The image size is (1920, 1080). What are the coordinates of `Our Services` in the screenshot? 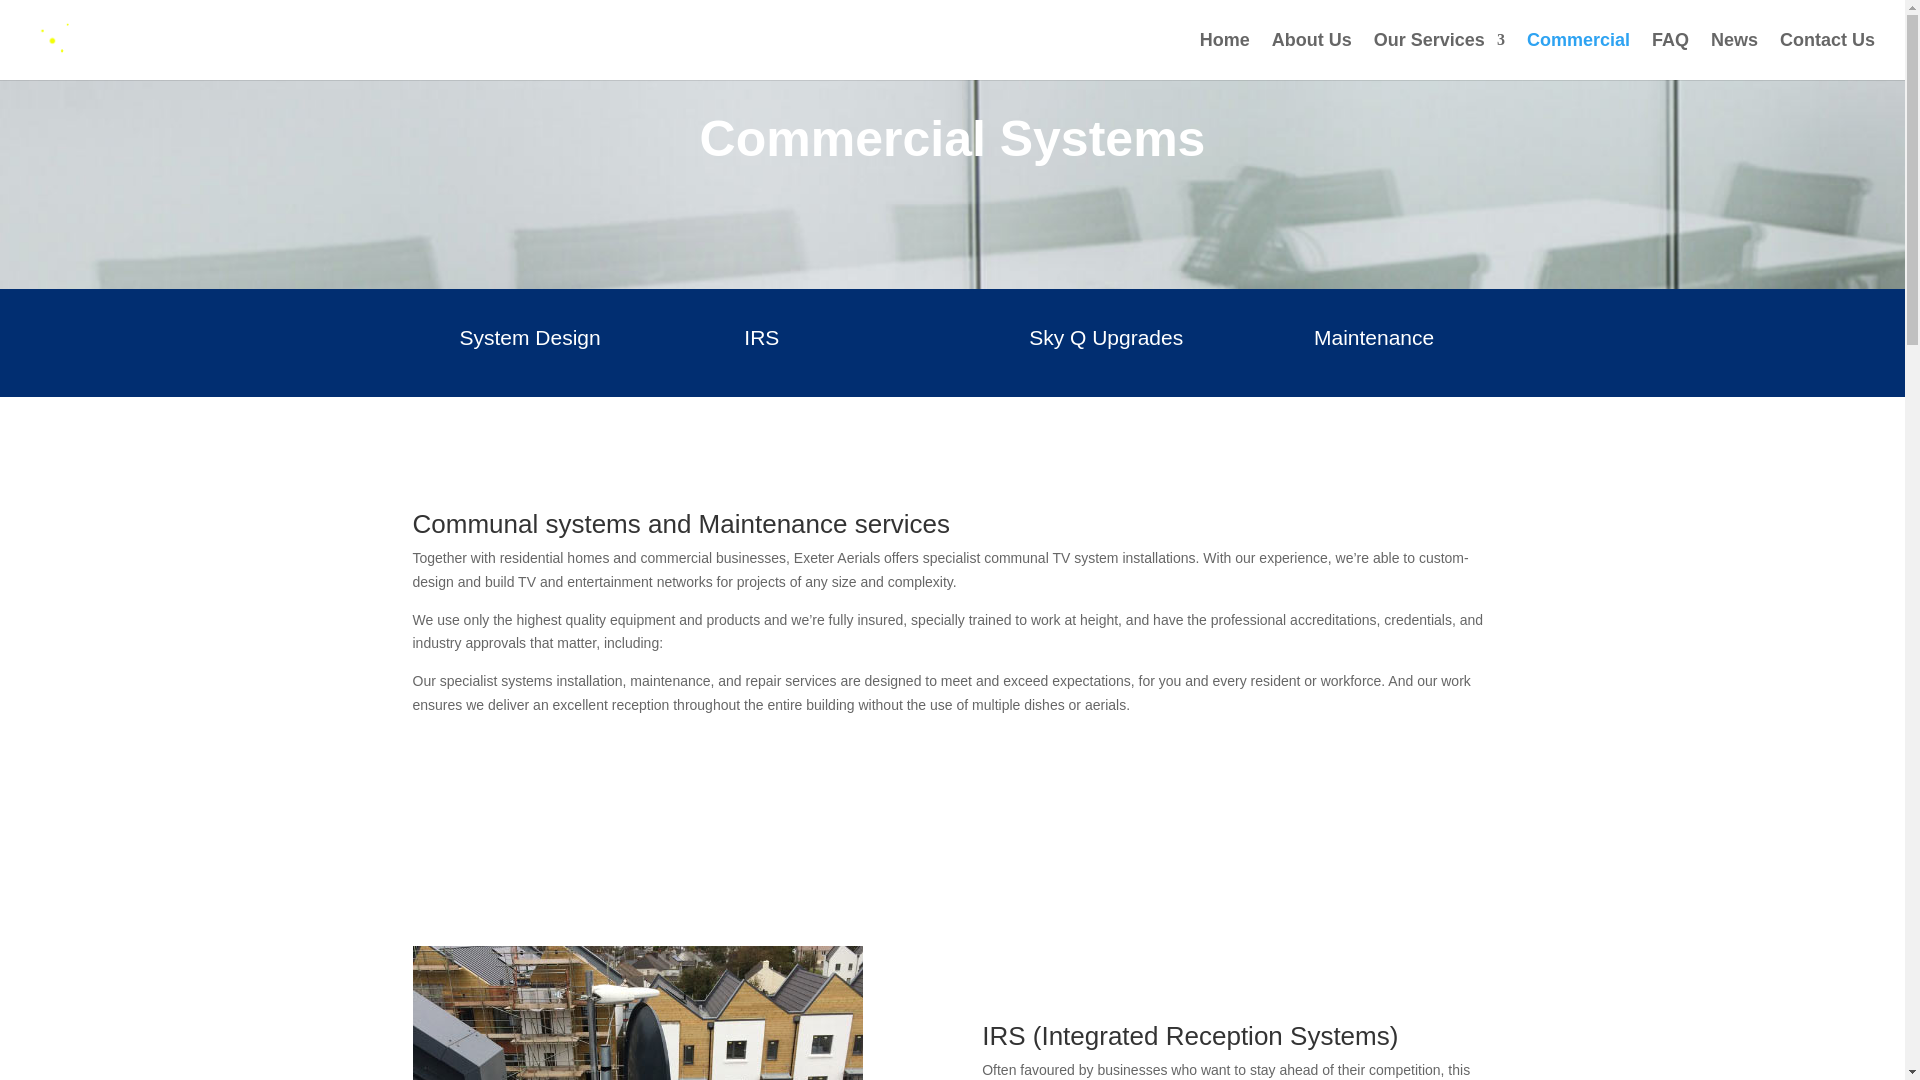 It's located at (1440, 56).